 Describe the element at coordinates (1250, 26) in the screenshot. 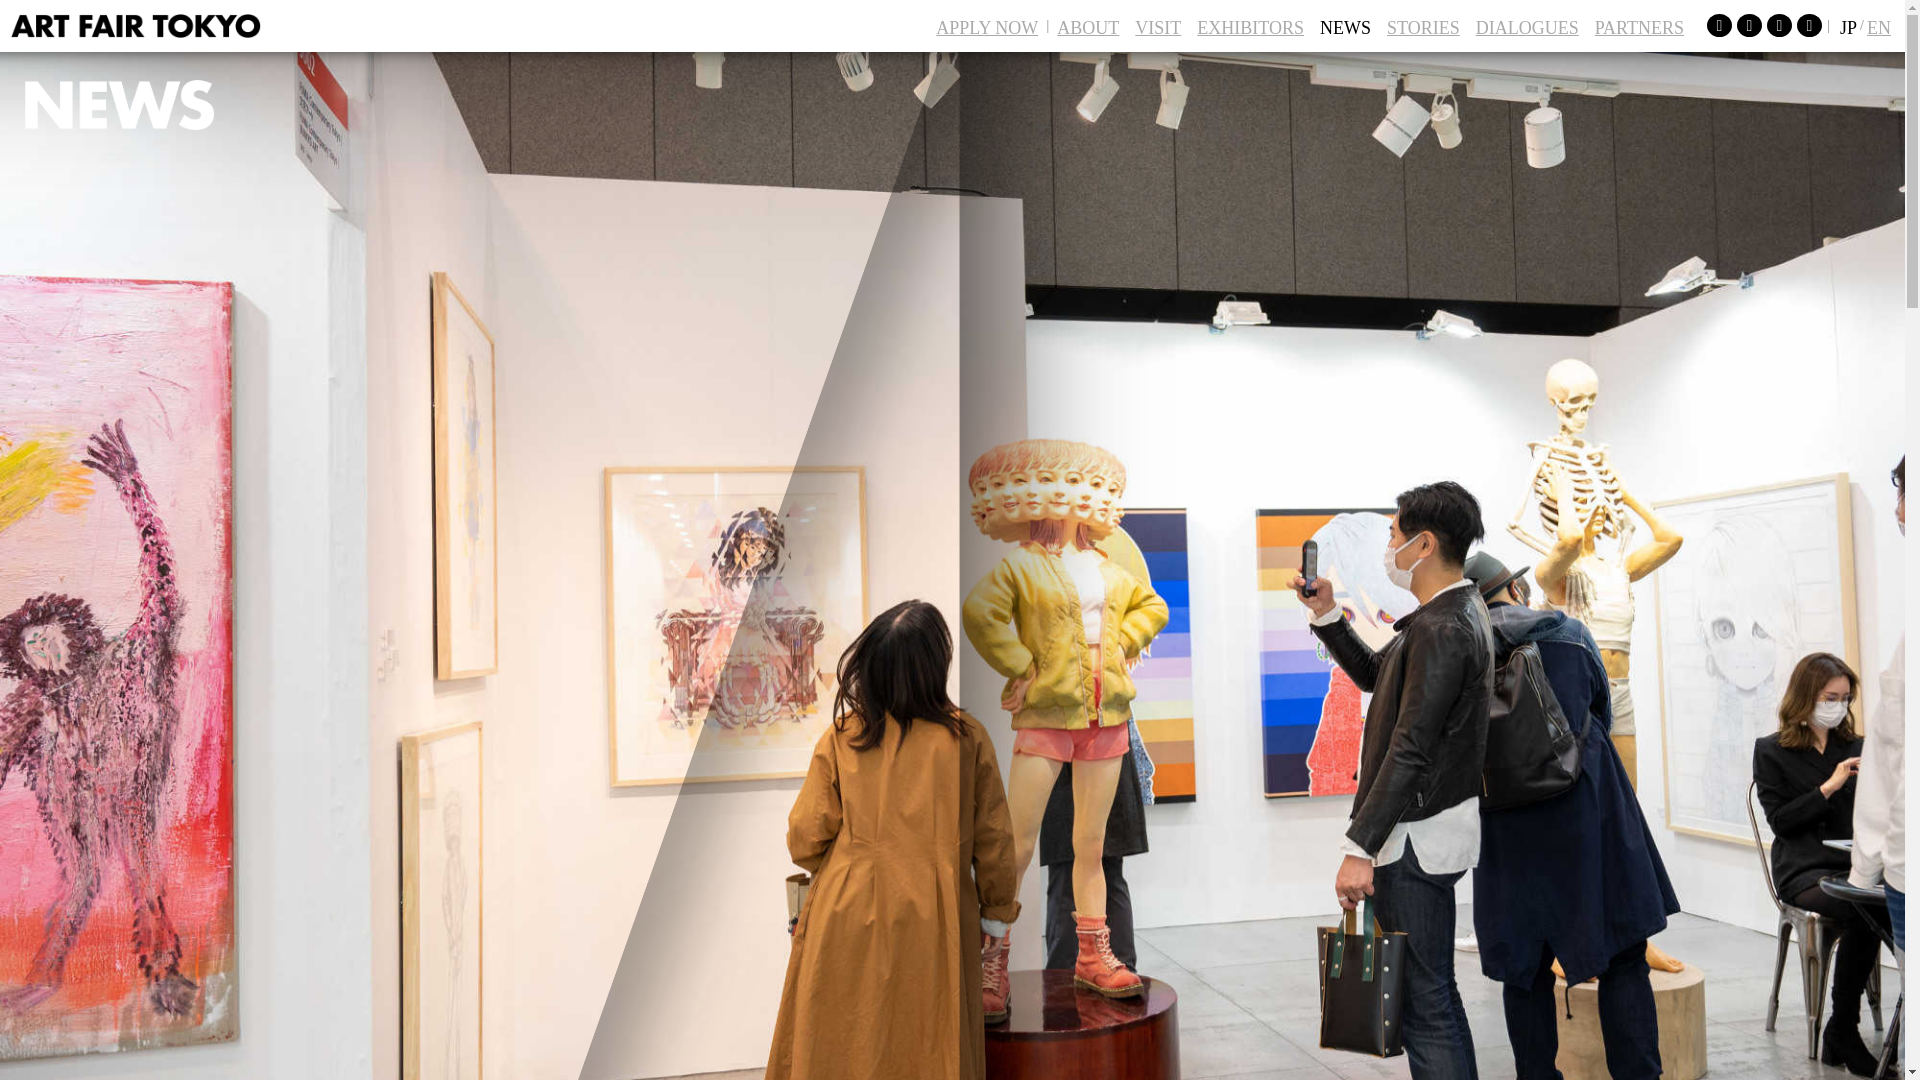

I see `EXHIBITORS` at that location.